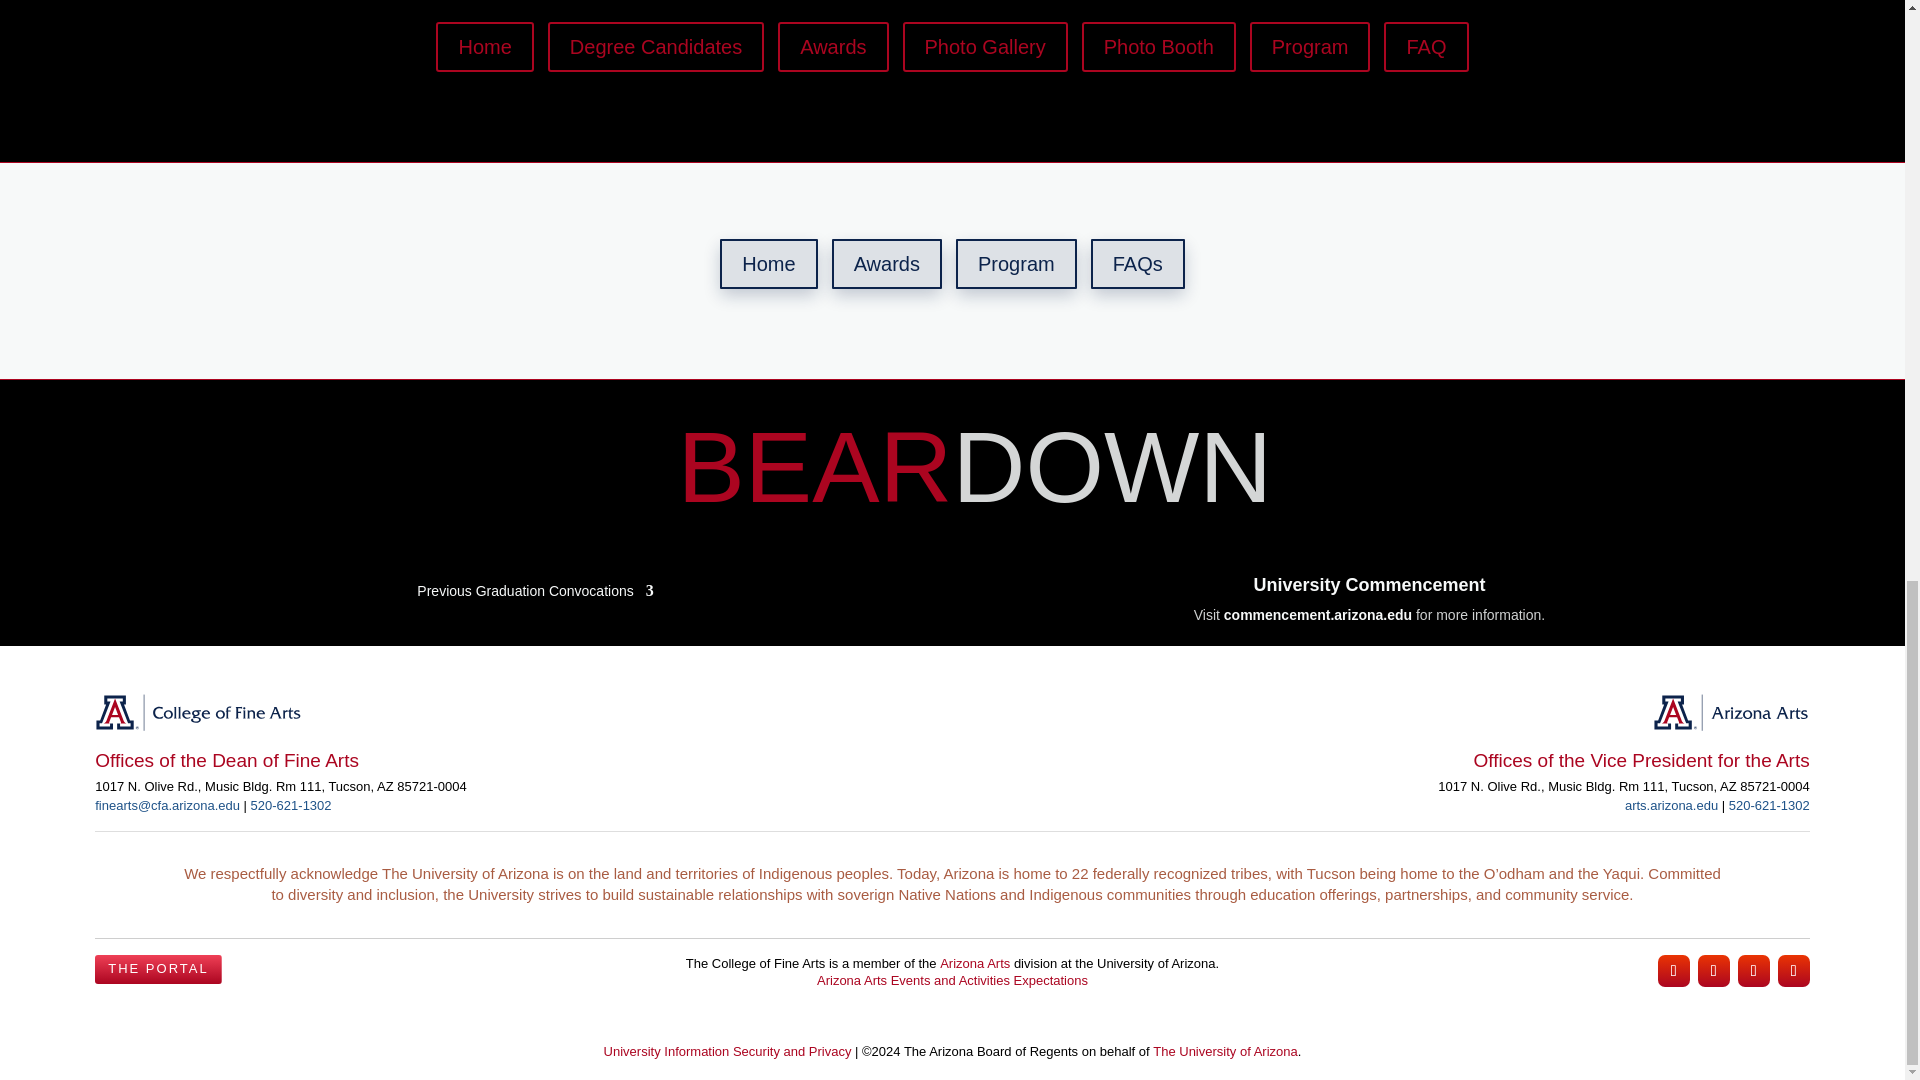 The image size is (1920, 1080). What do you see at coordinates (1713, 970) in the screenshot?
I see `Follow on Facebook` at bounding box center [1713, 970].